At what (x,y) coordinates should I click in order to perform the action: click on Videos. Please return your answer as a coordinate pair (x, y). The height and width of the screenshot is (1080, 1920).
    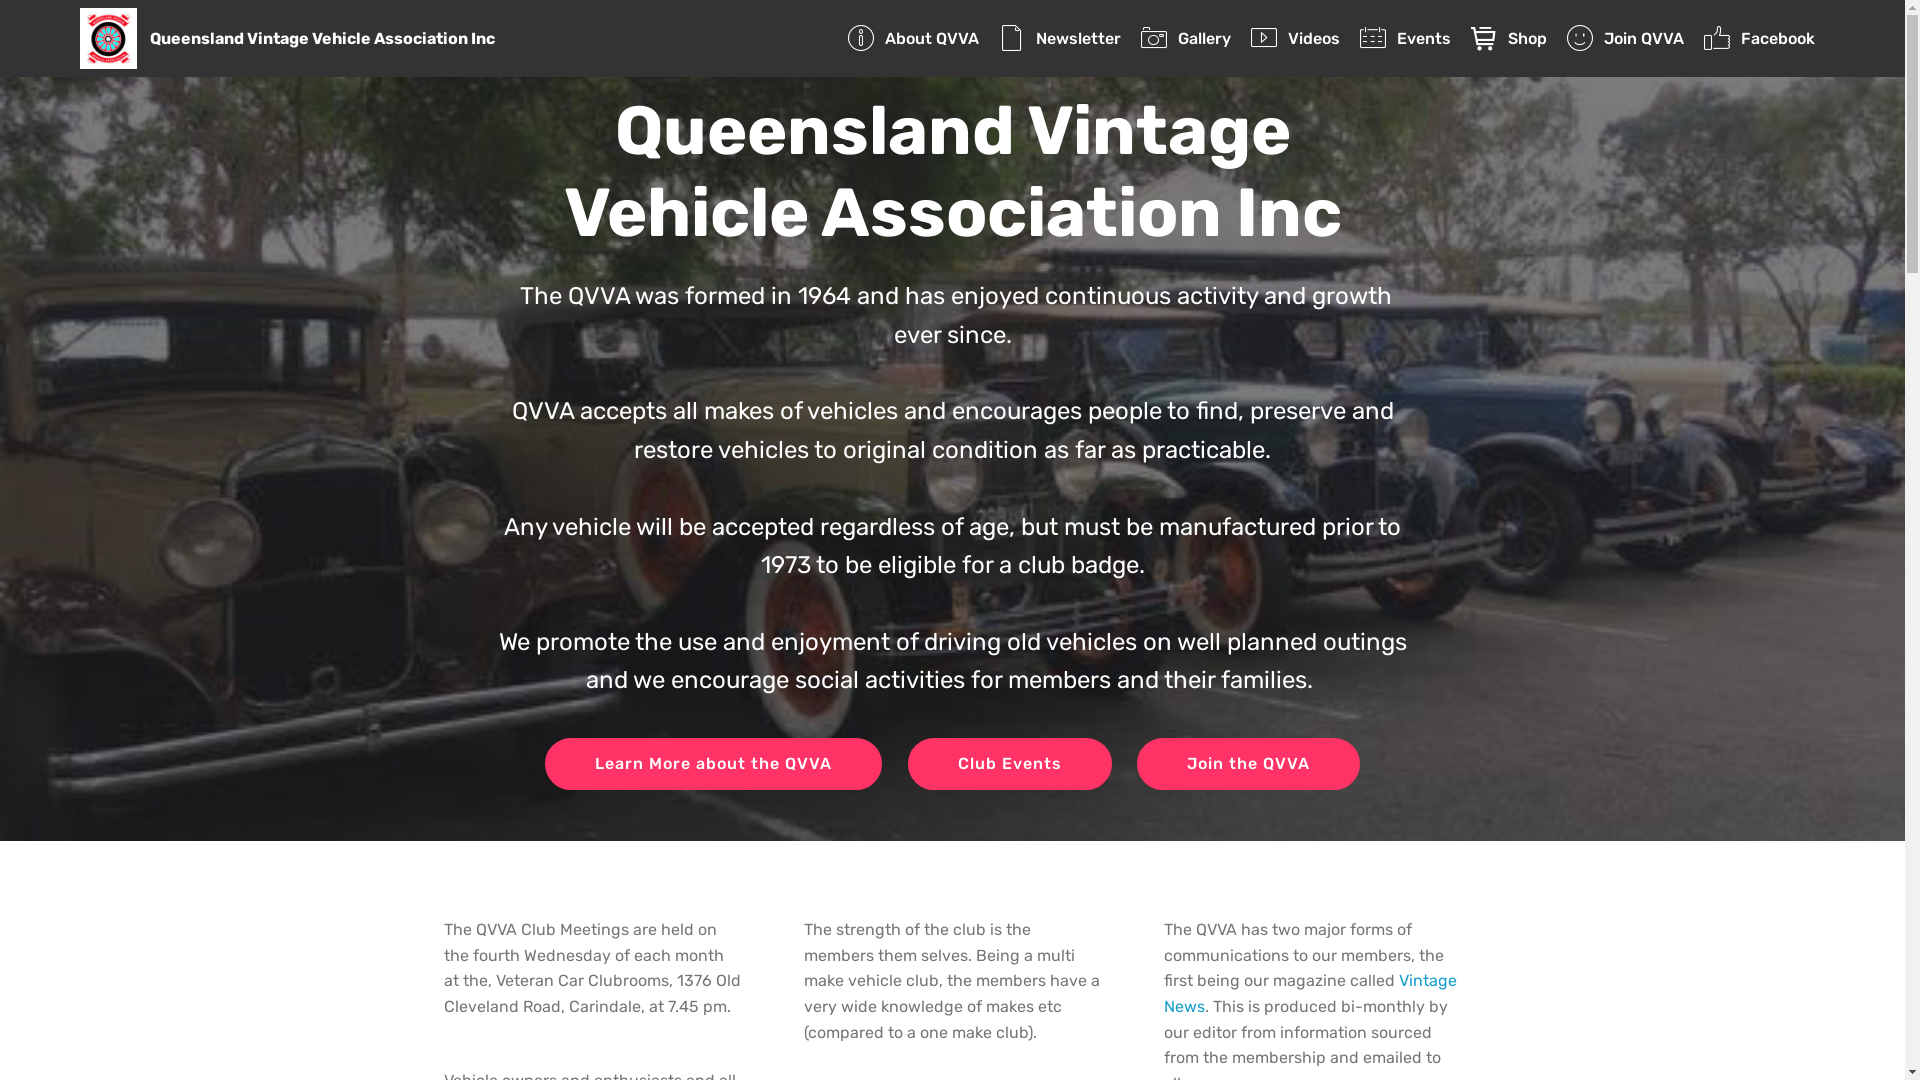
    Looking at the image, I should click on (1295, 38).